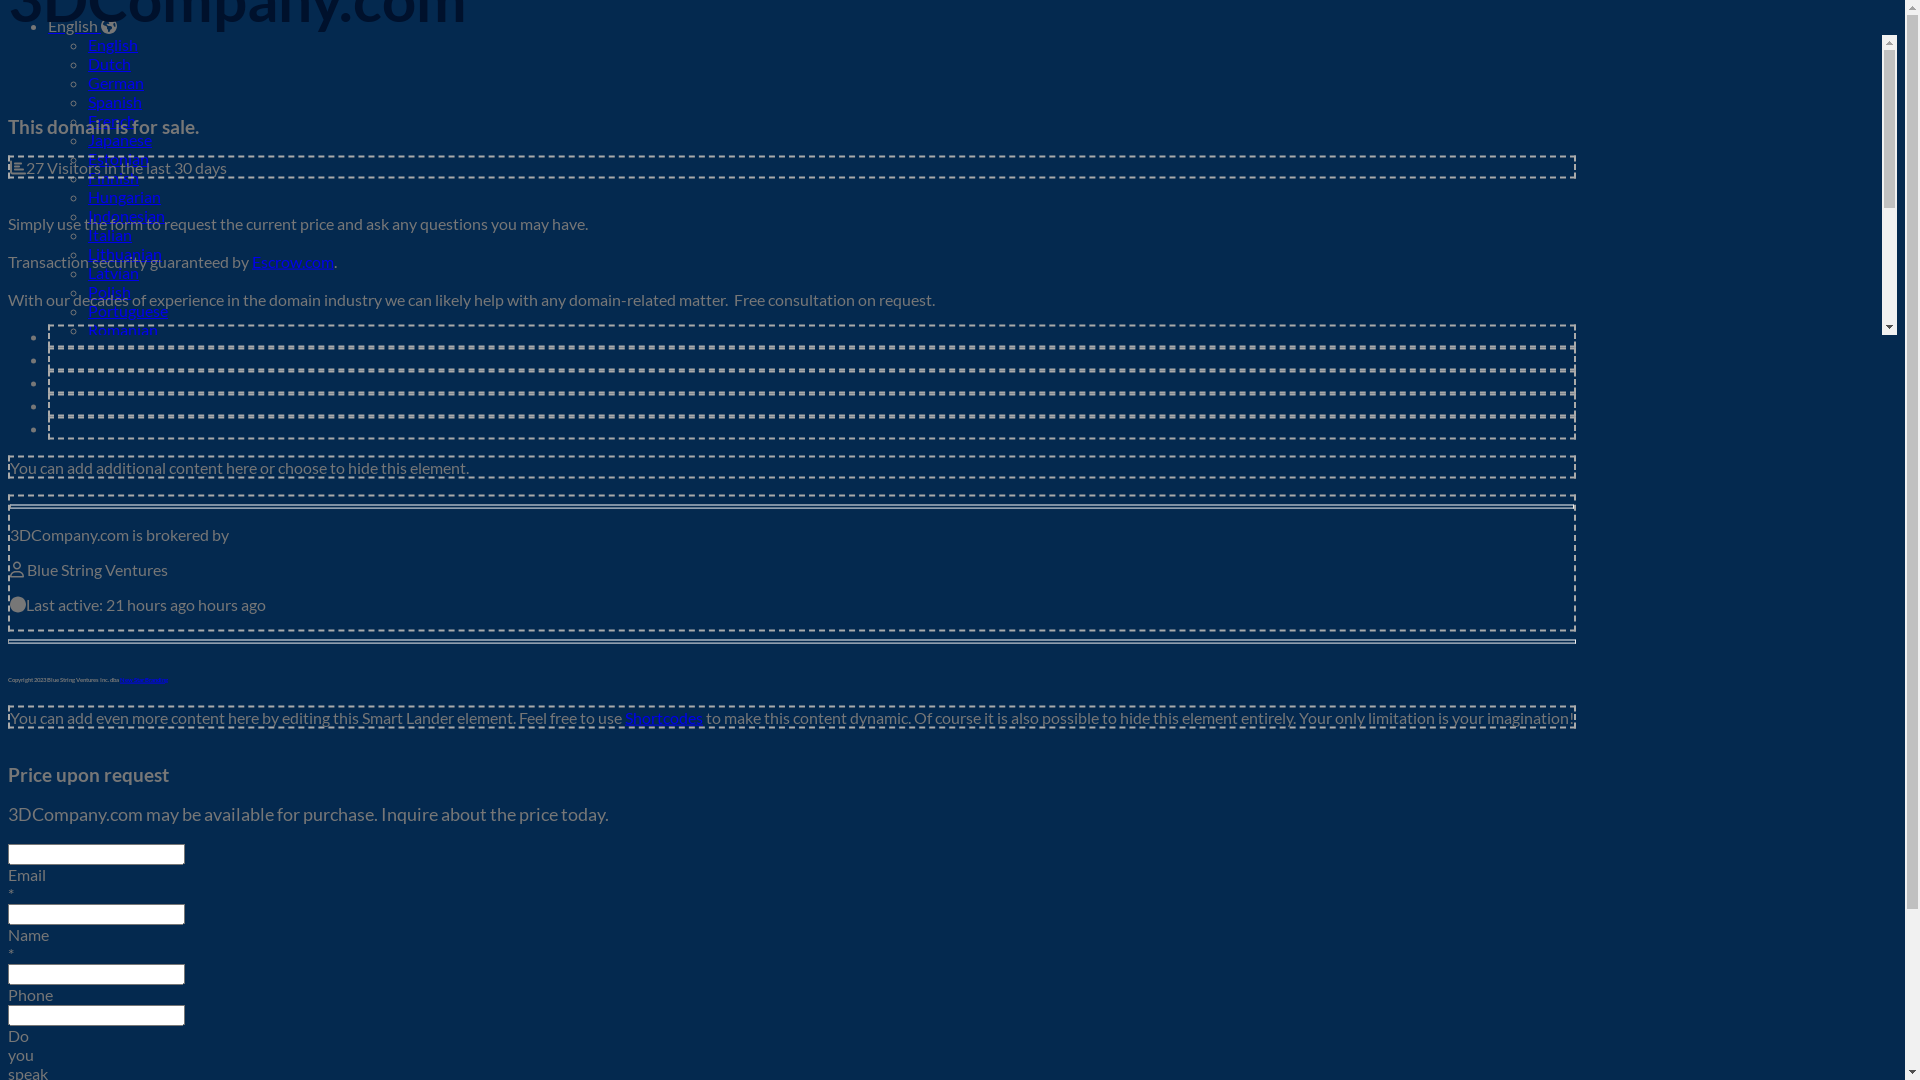  I want to click on Chinese (simplified), so click(156, 462).